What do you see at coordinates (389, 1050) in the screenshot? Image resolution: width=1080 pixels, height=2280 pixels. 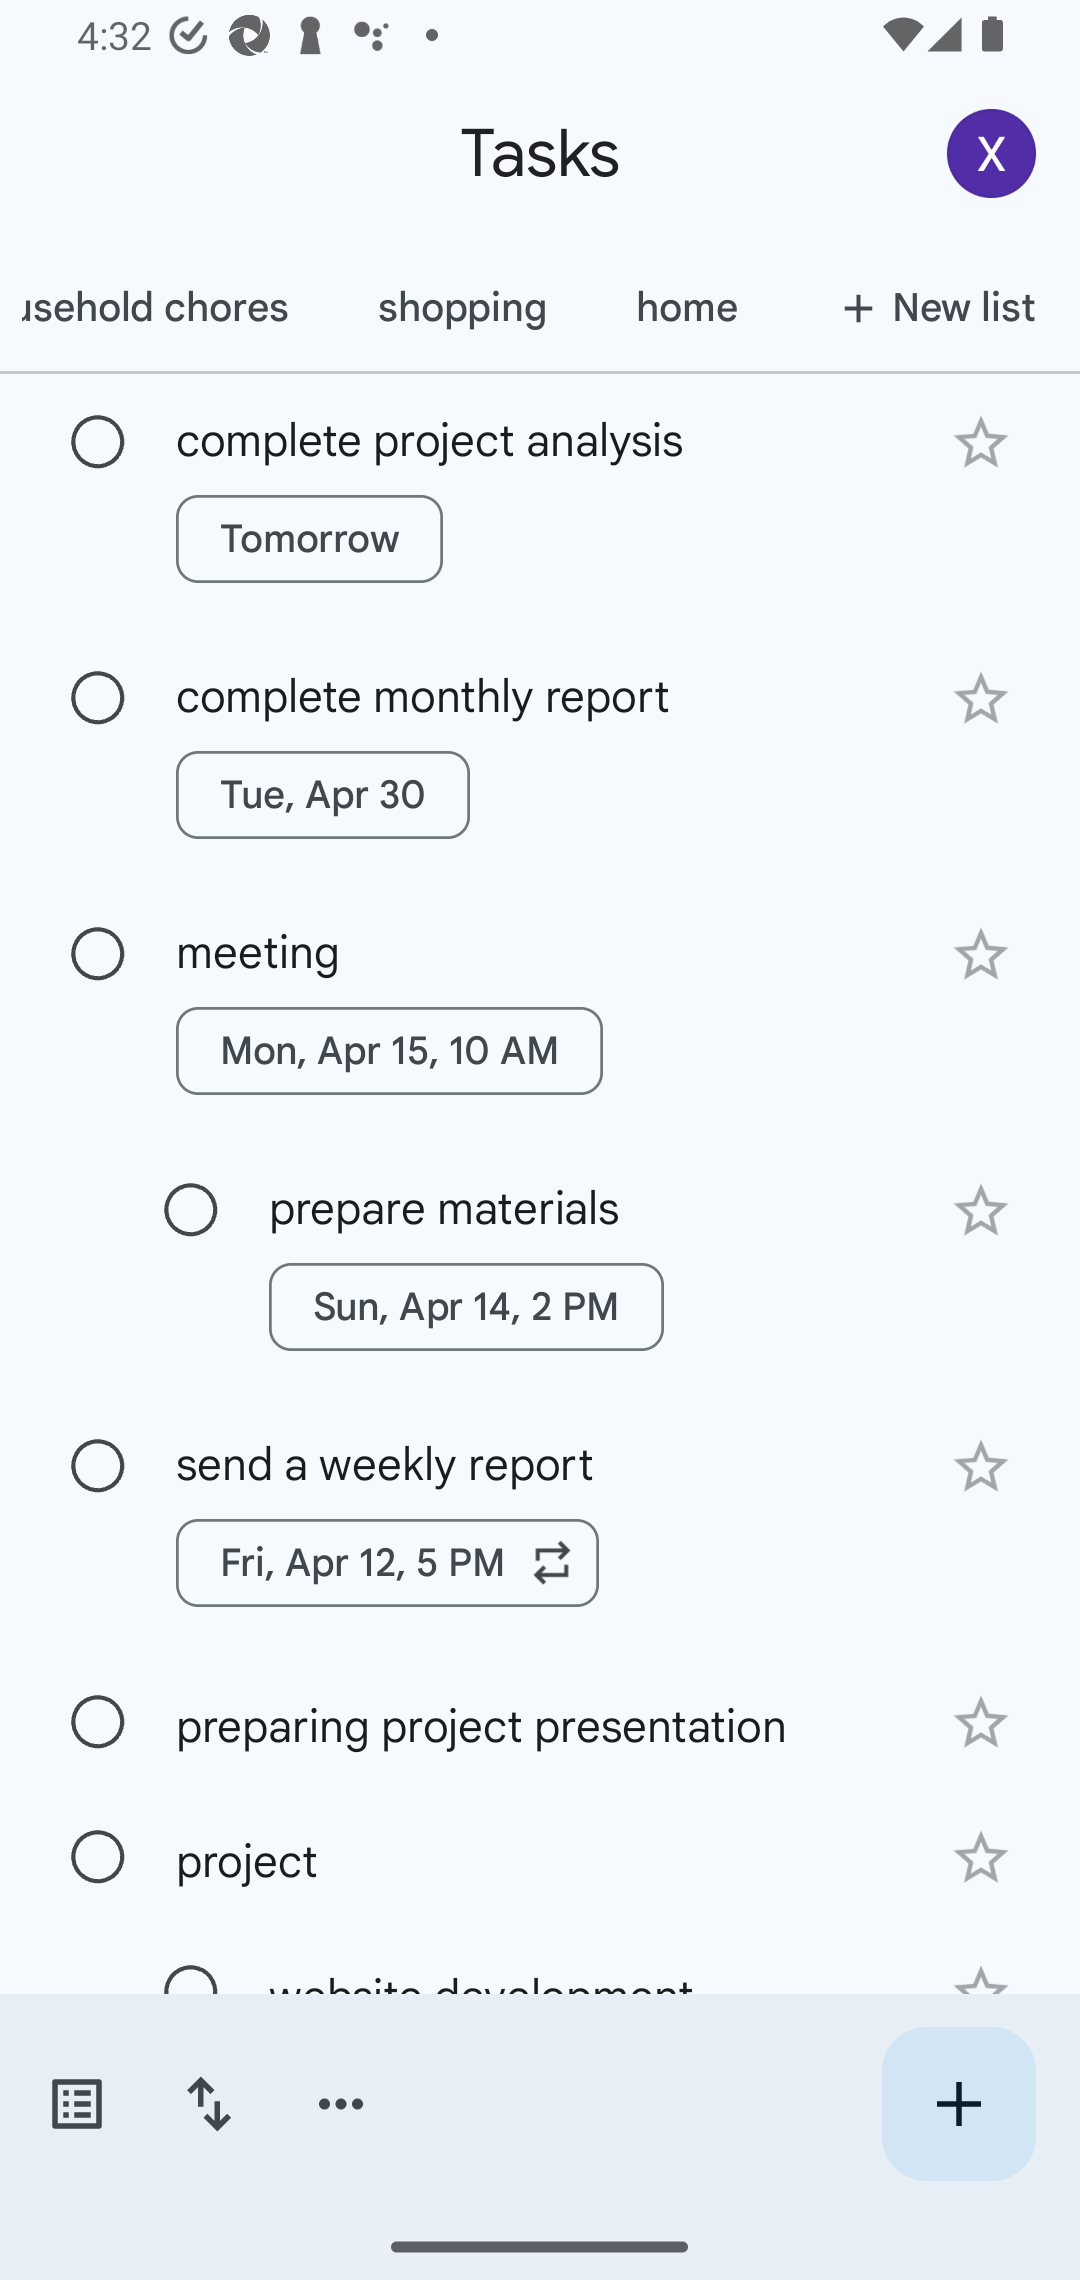 I see `Mon, Apr 15, 10 AM` at bounding box center [389, 1050].